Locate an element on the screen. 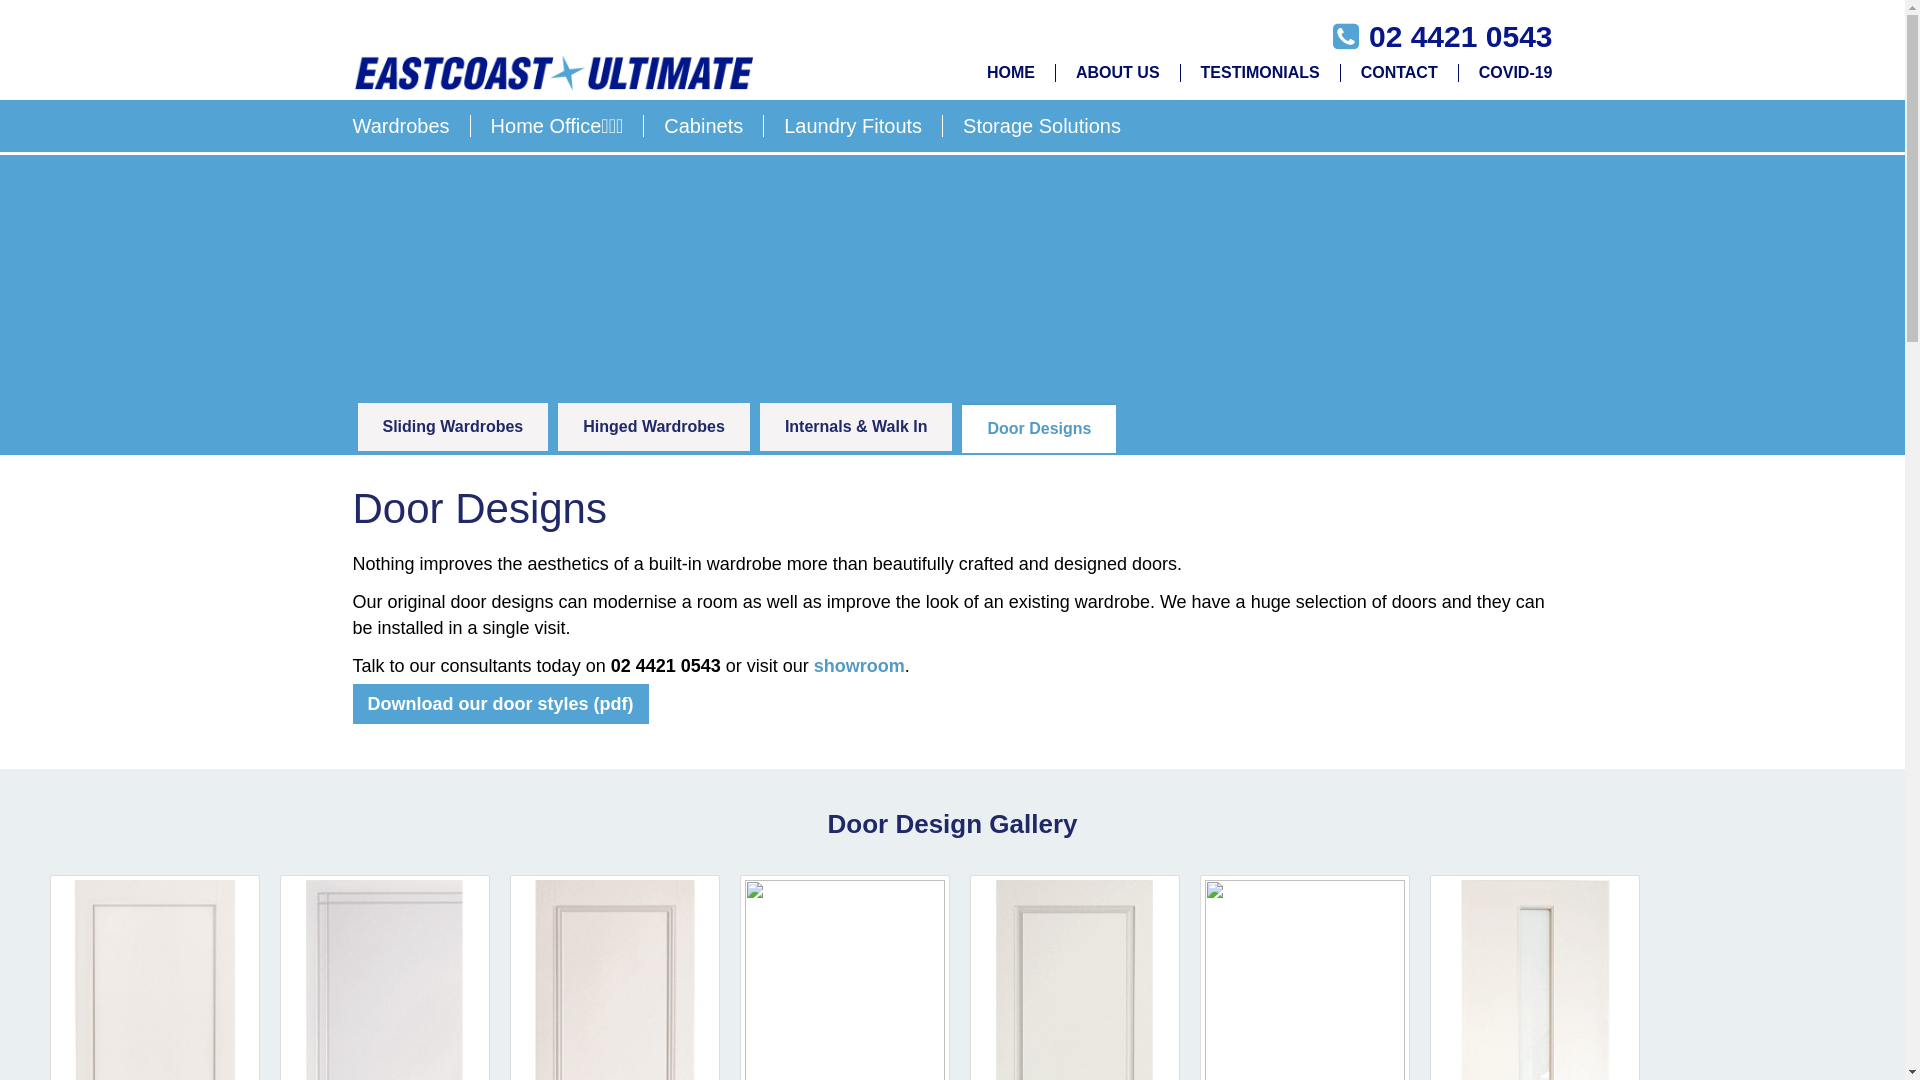 This screenshot has width=1920, height=1080. Sliding Wardrobes is located at coordinates (454, 427).